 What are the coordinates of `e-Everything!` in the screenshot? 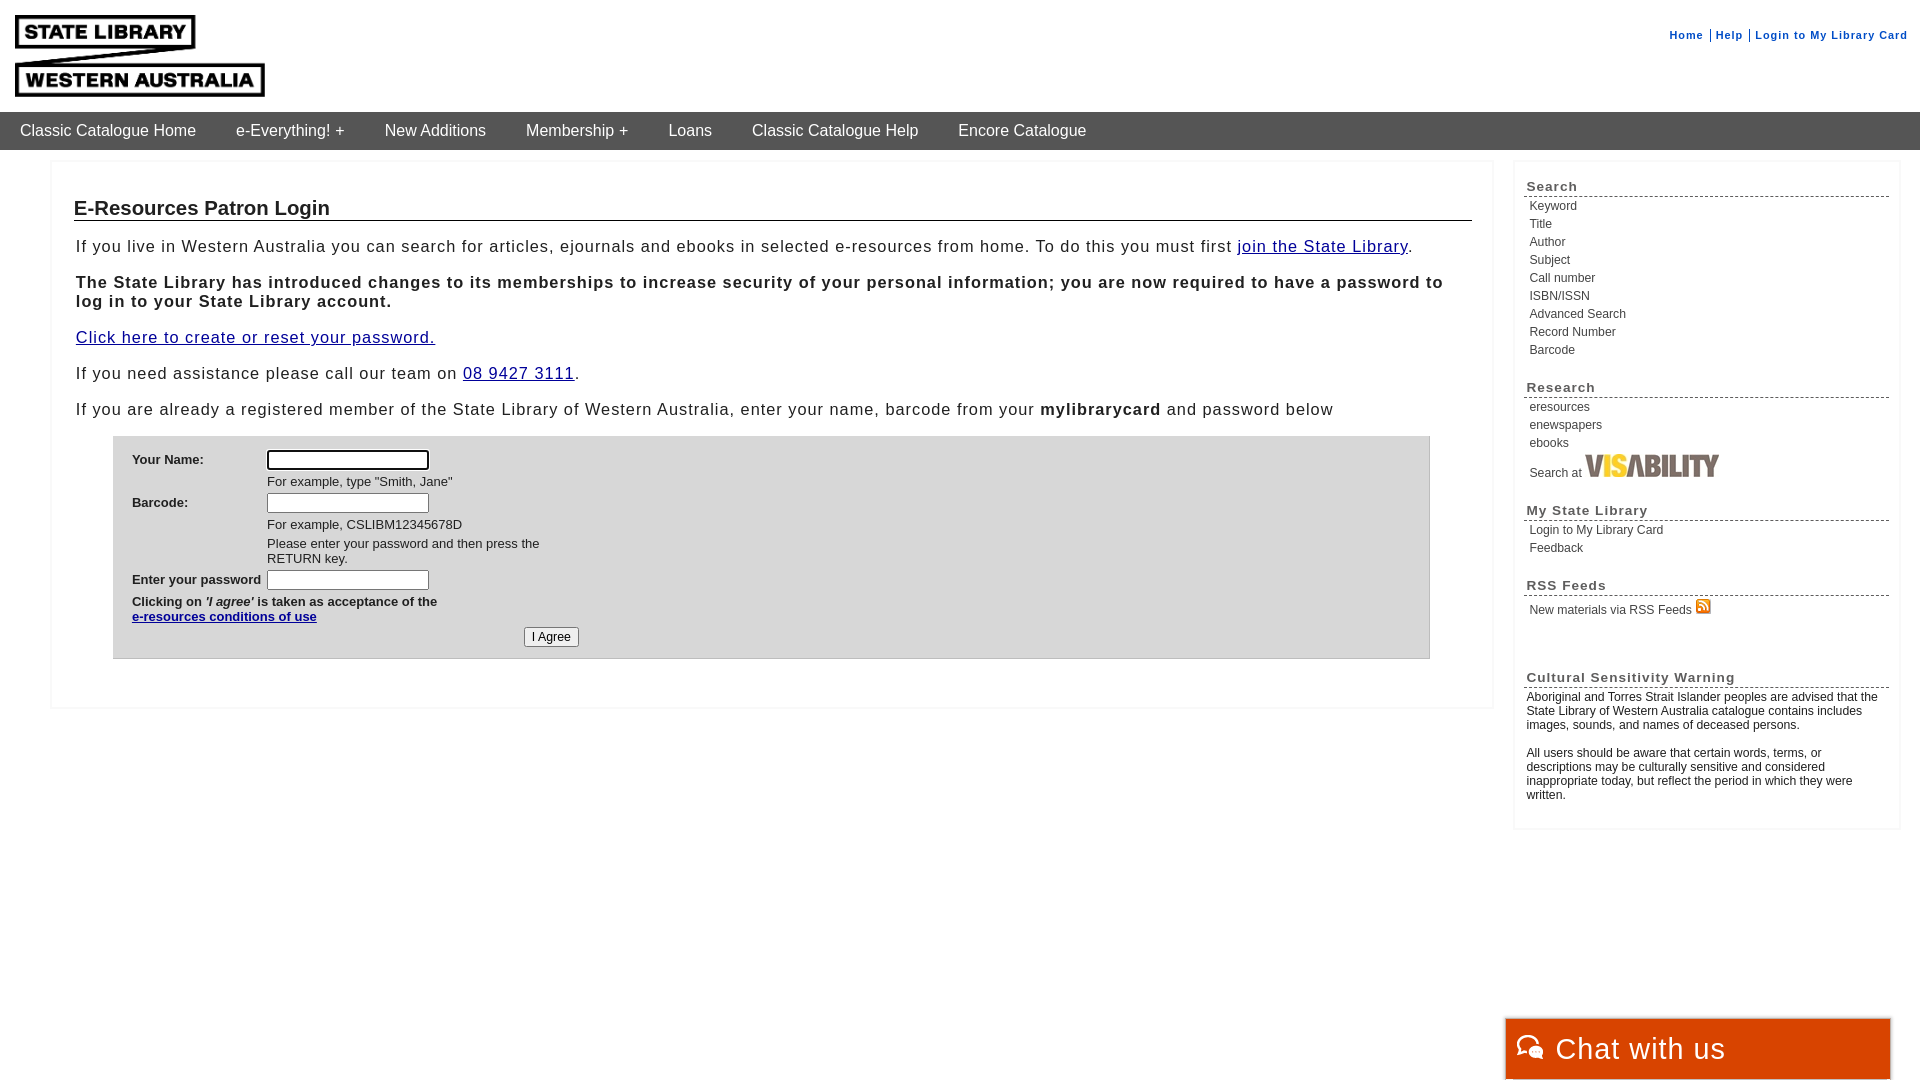 It's located at (290, 131).